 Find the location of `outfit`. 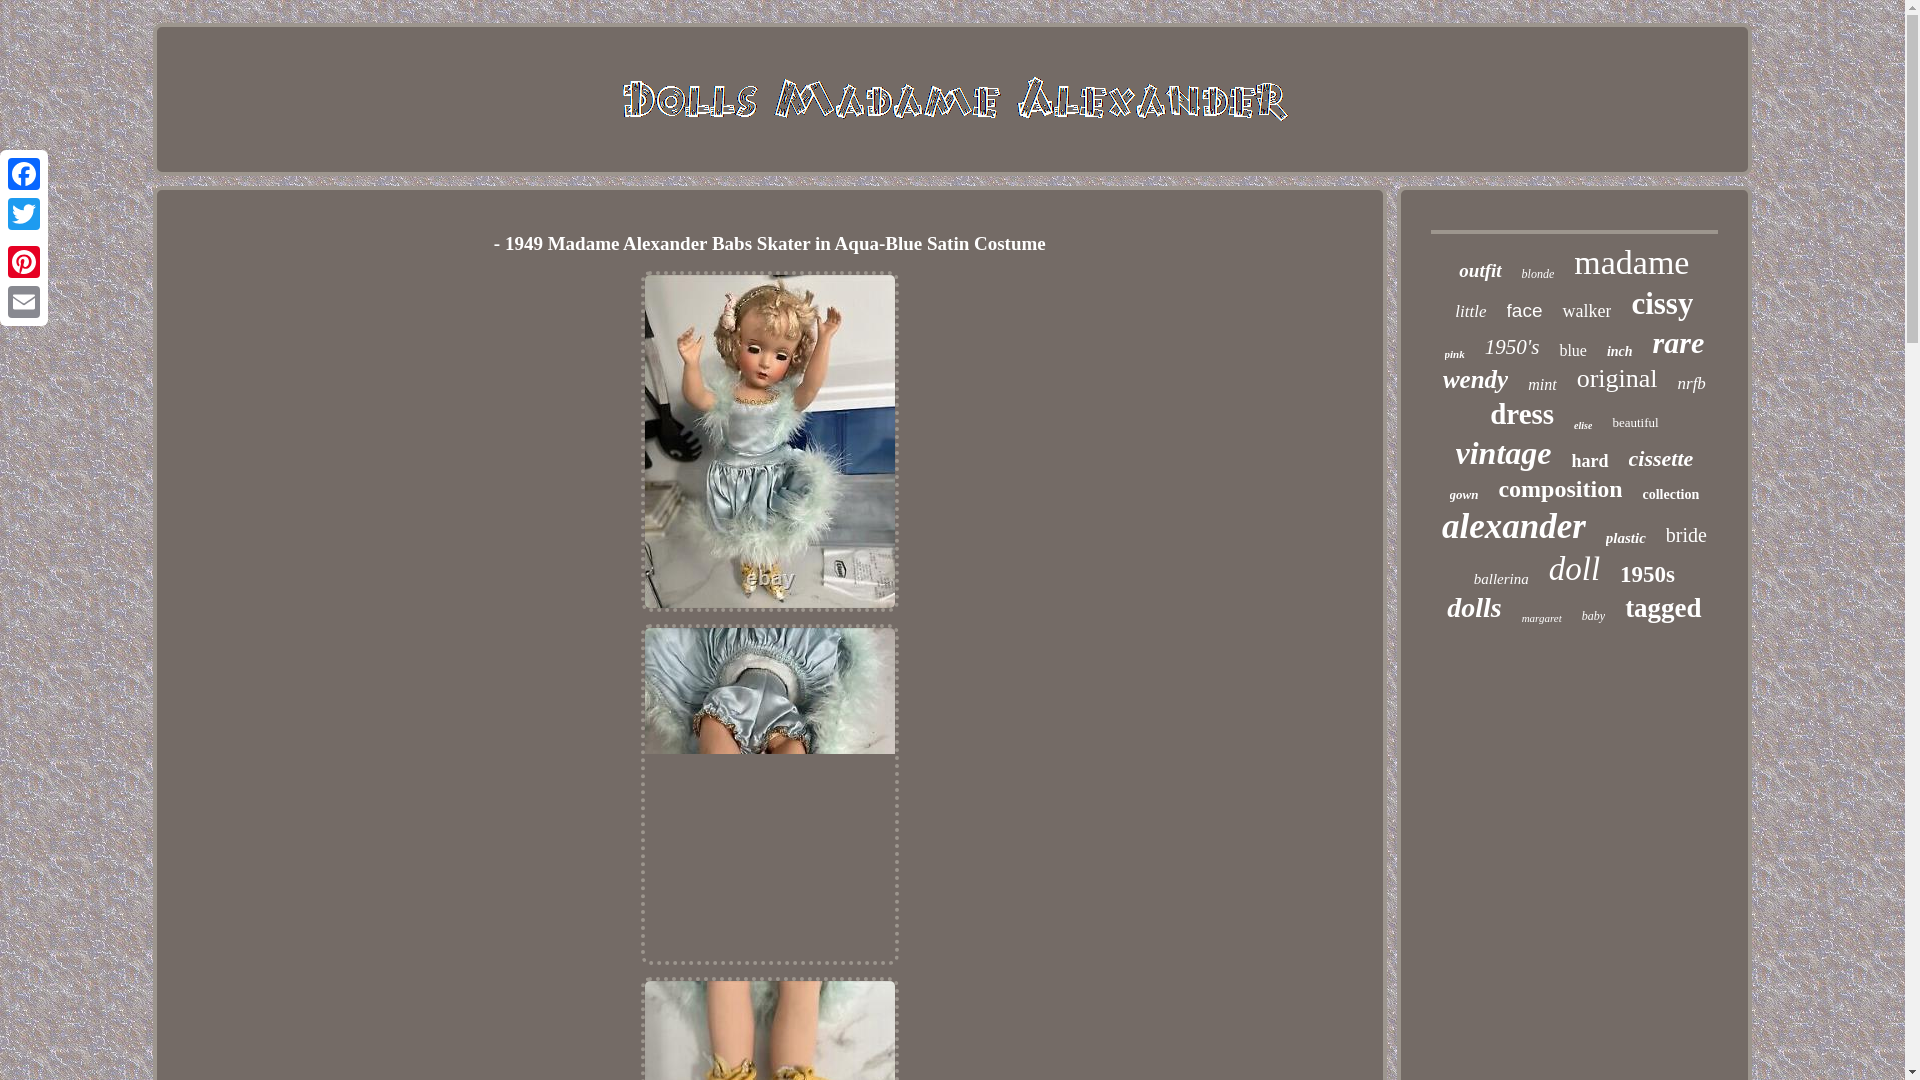

outfit is located at coordinates (1480, 270).